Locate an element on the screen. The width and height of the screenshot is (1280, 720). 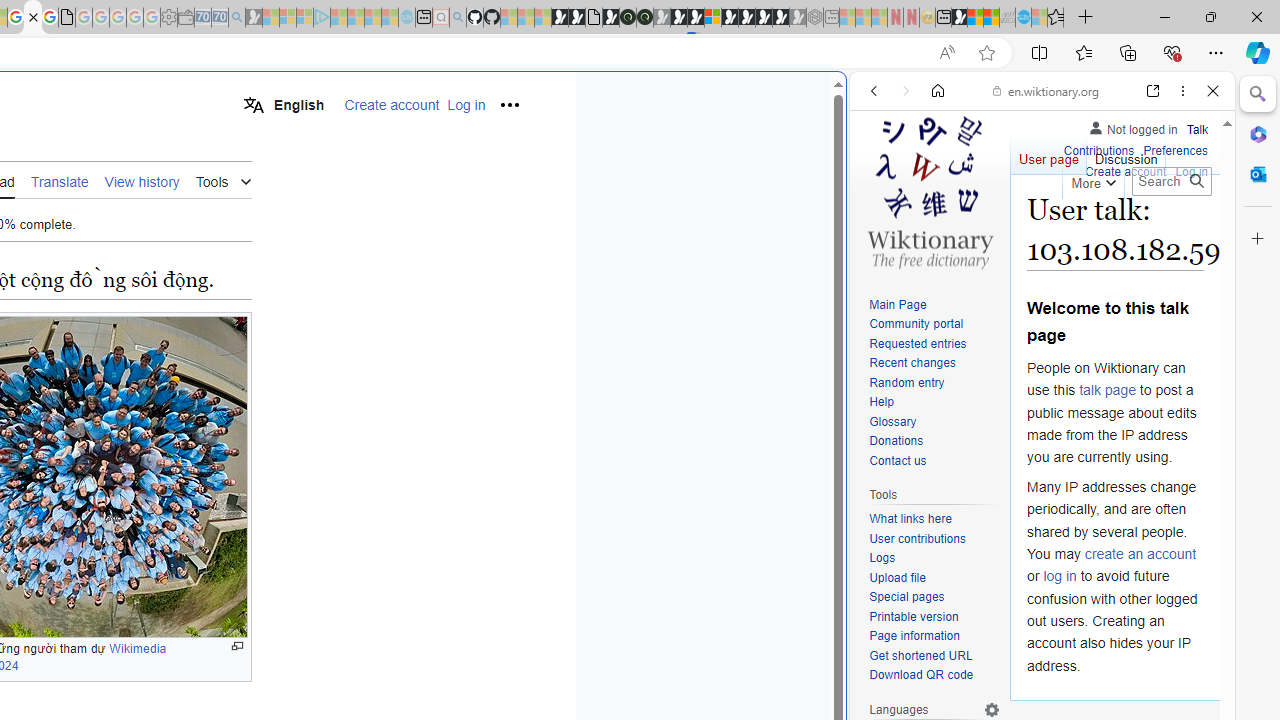
What links here is located at coordinates (910, 519).